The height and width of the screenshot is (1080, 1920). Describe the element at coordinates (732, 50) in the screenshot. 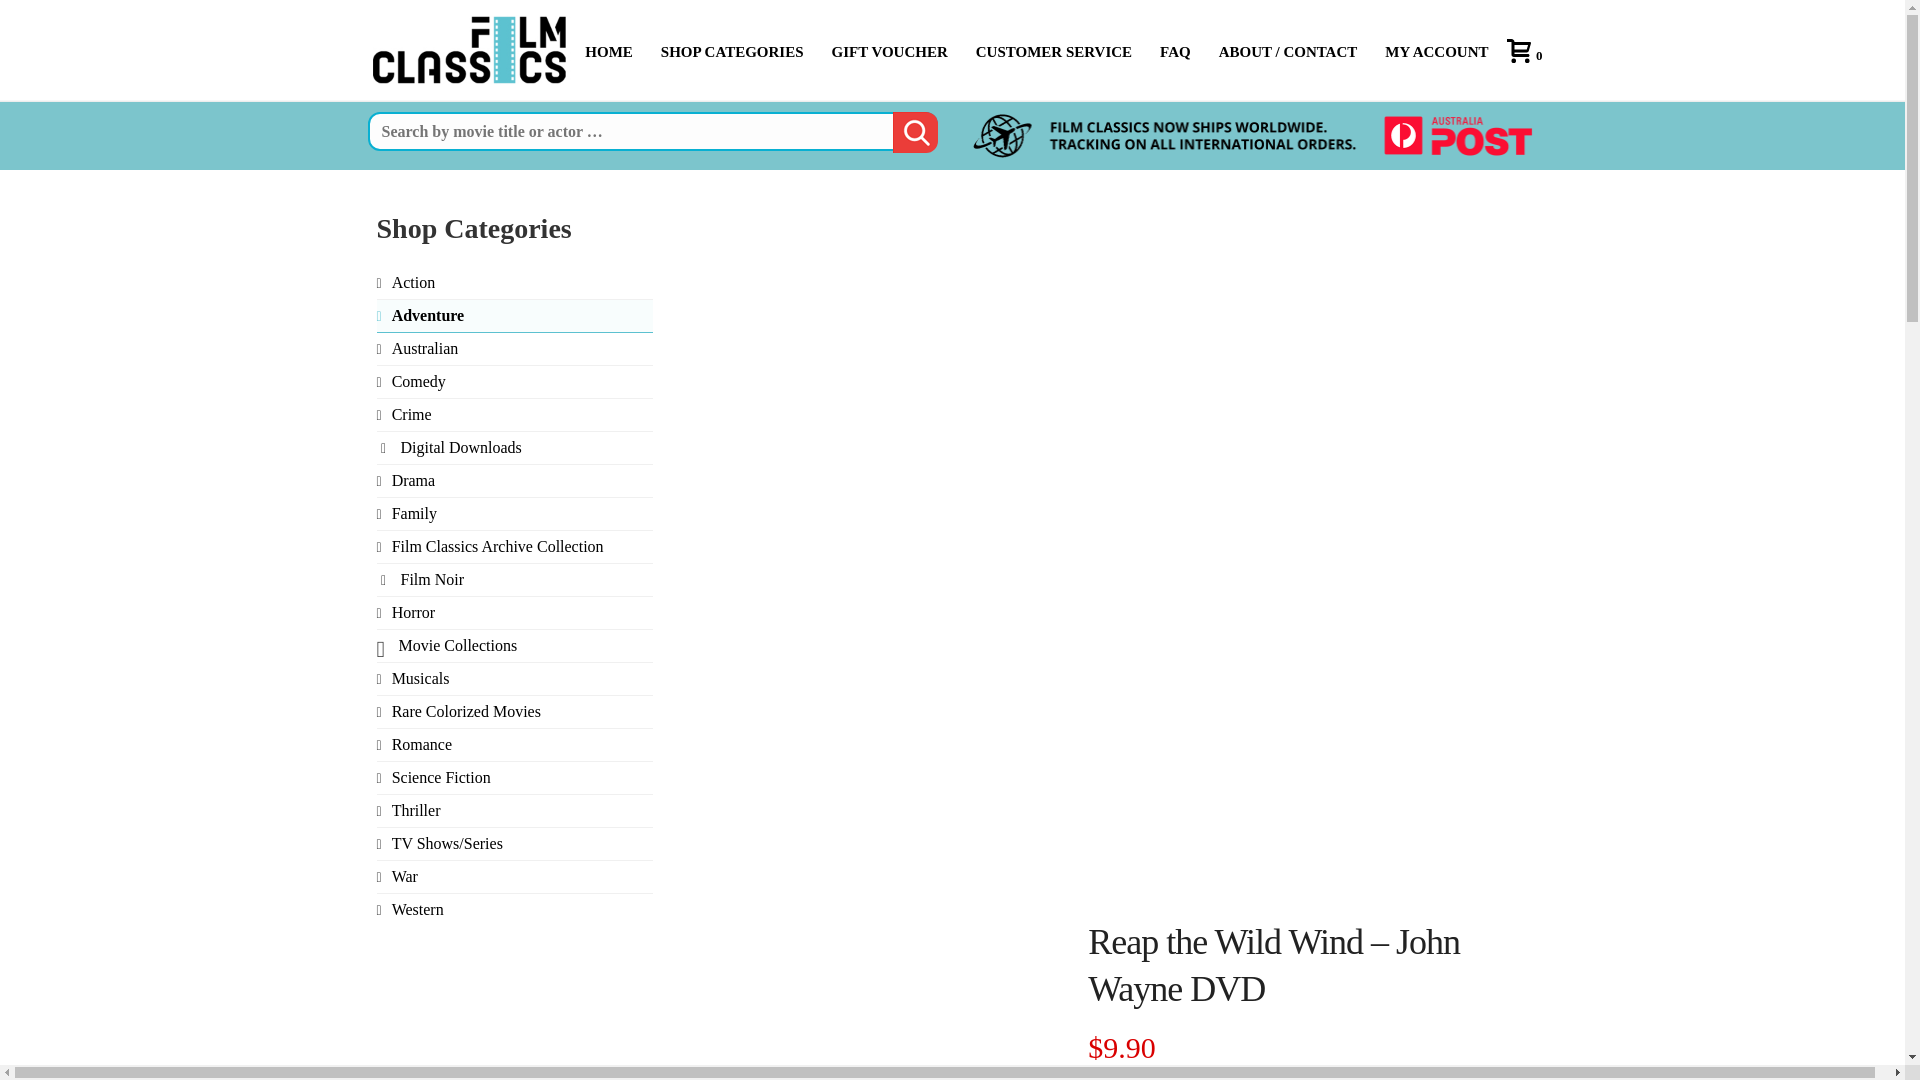

I see `SHOP CATEGORIES` at that location.